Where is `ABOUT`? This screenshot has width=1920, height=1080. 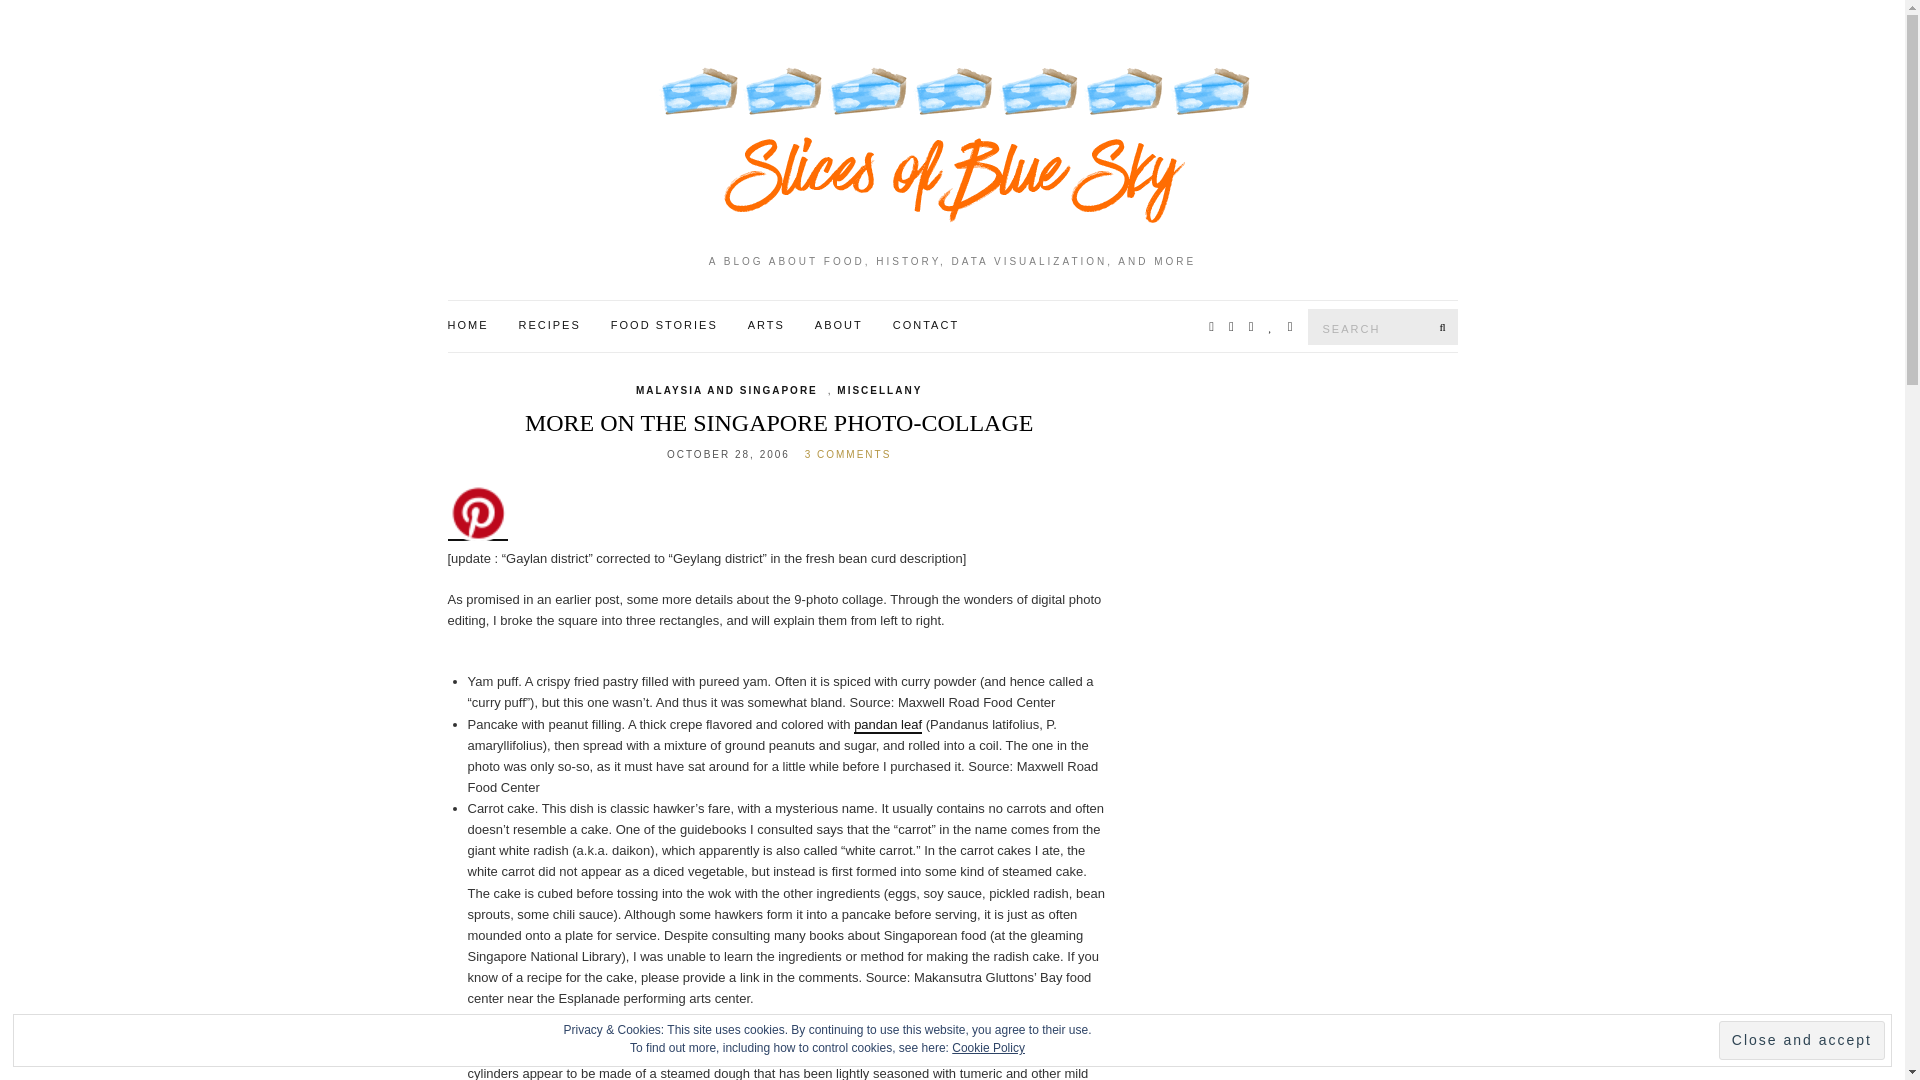 ABOUT is located at coordinates (838, 326).